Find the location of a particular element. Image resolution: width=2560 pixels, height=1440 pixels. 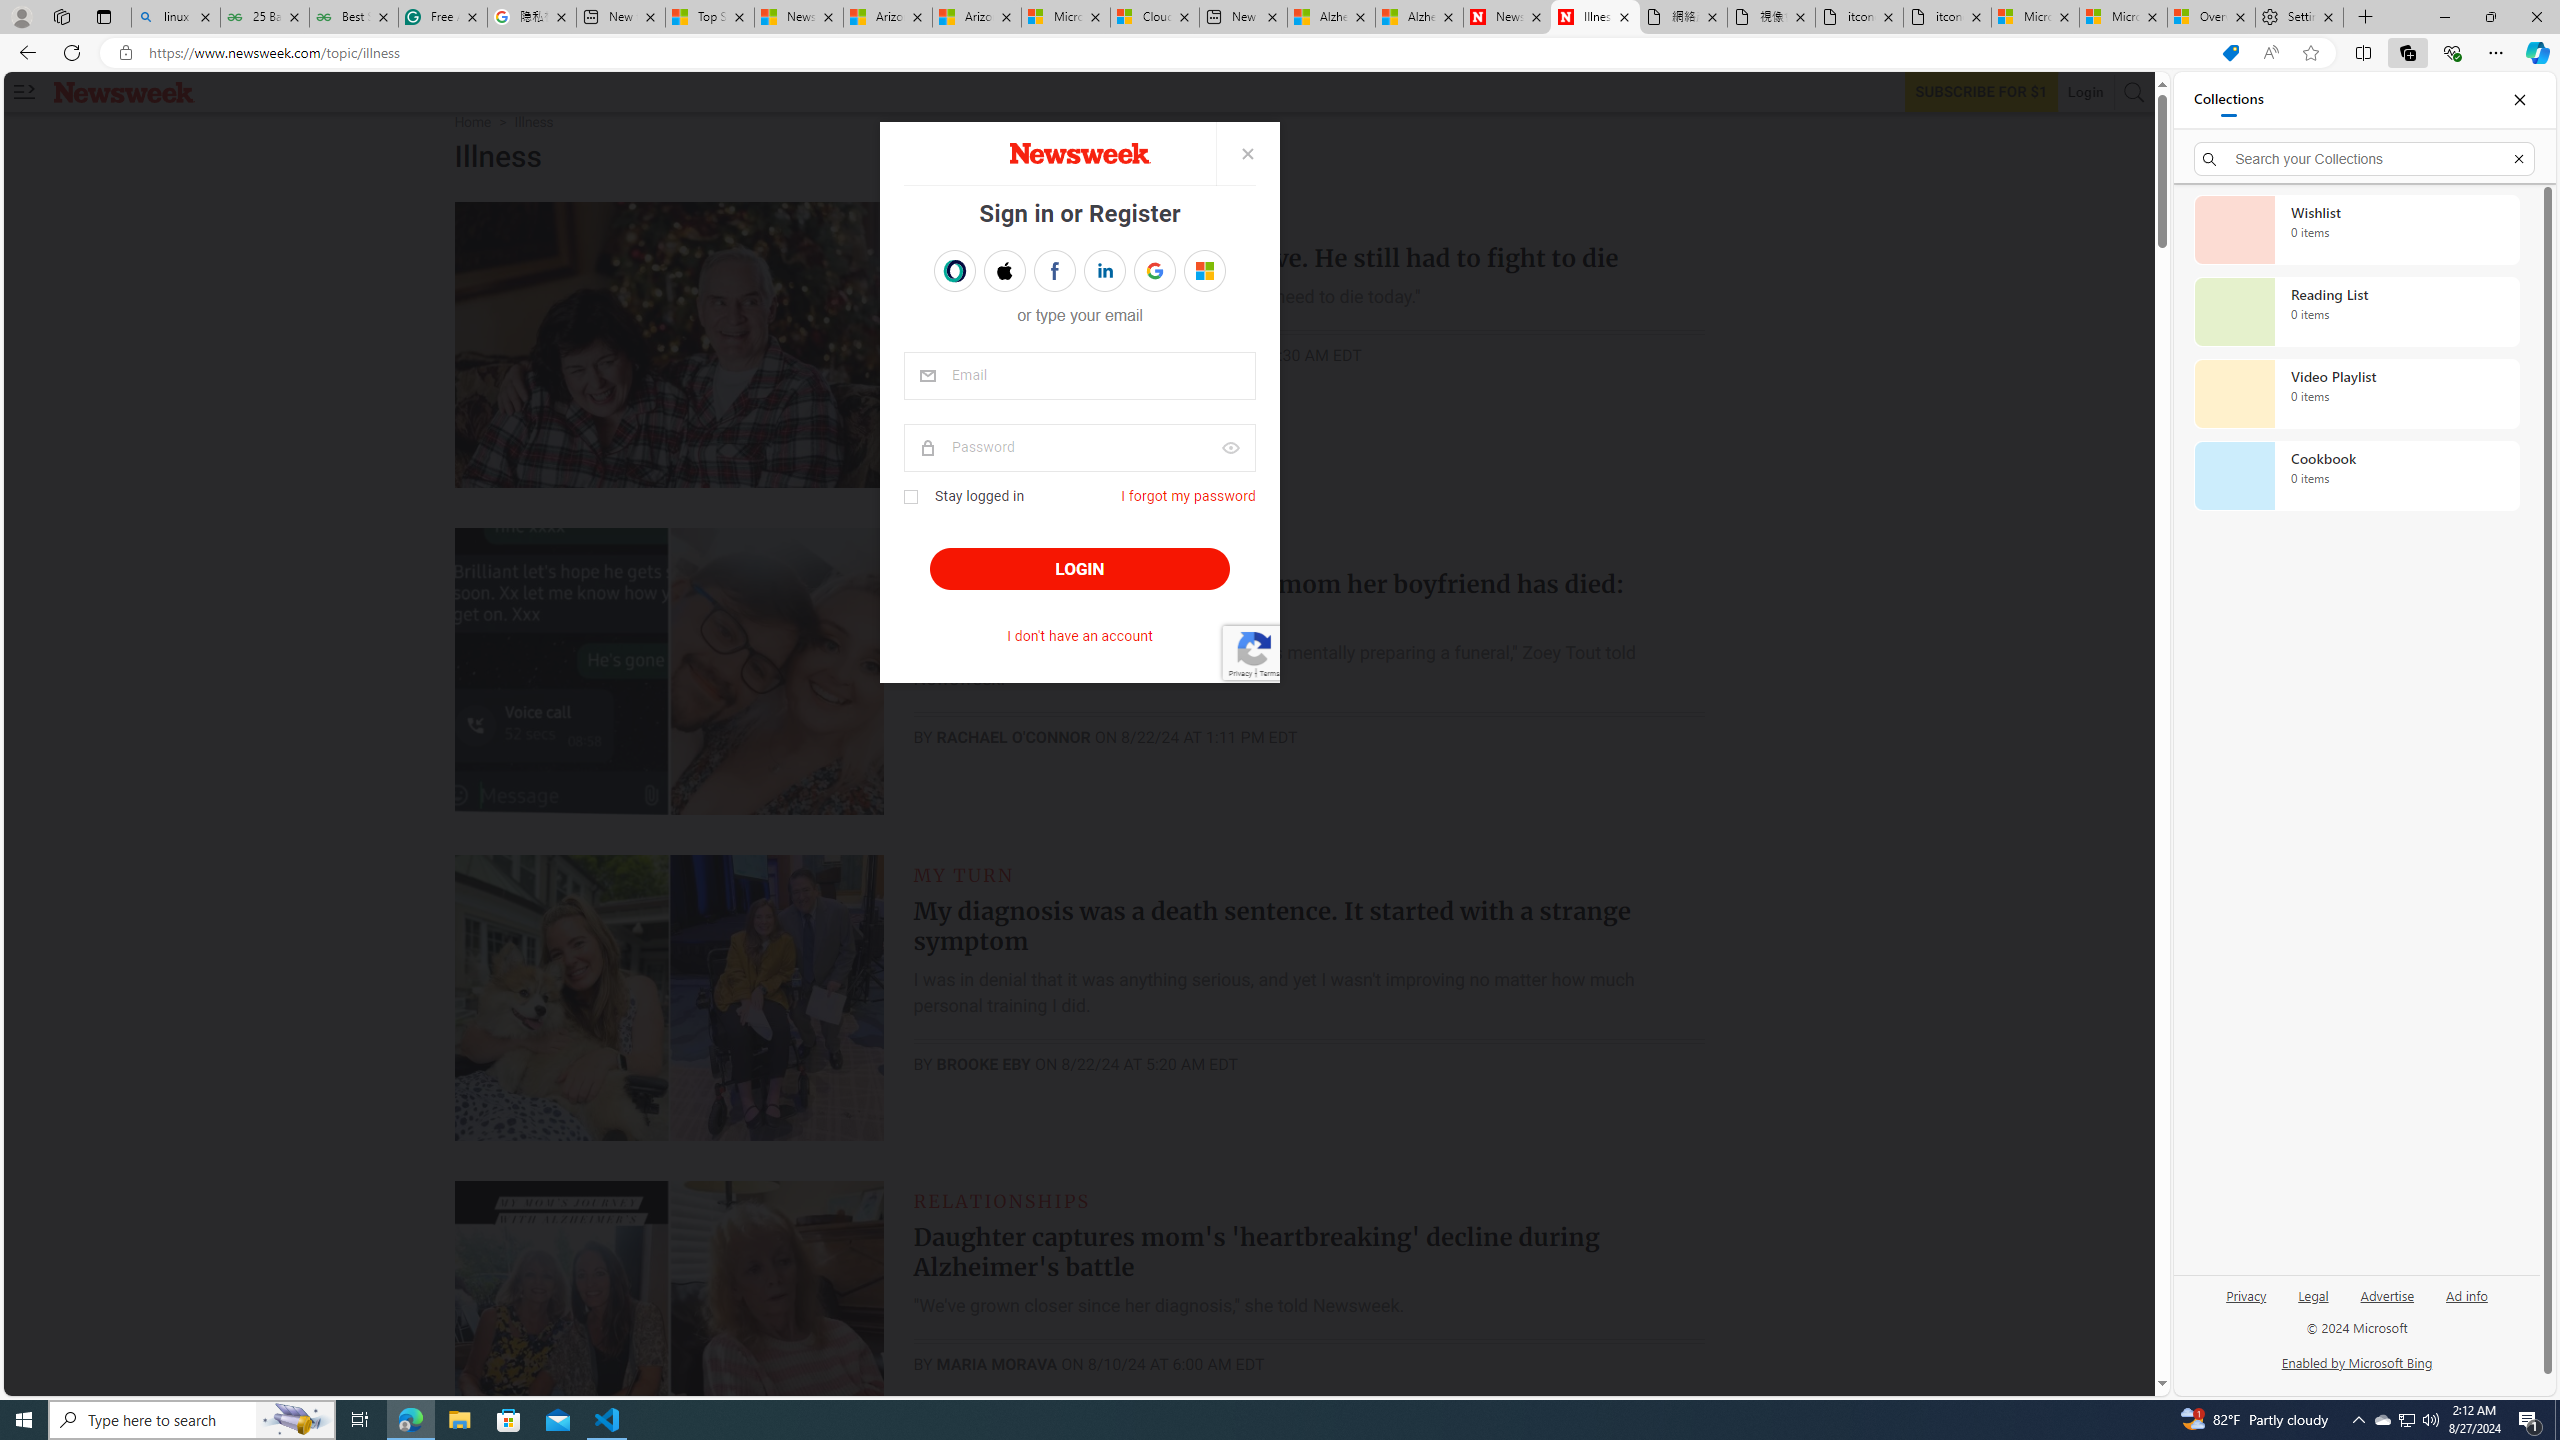

Collections is located at coordinates (2228, 100).